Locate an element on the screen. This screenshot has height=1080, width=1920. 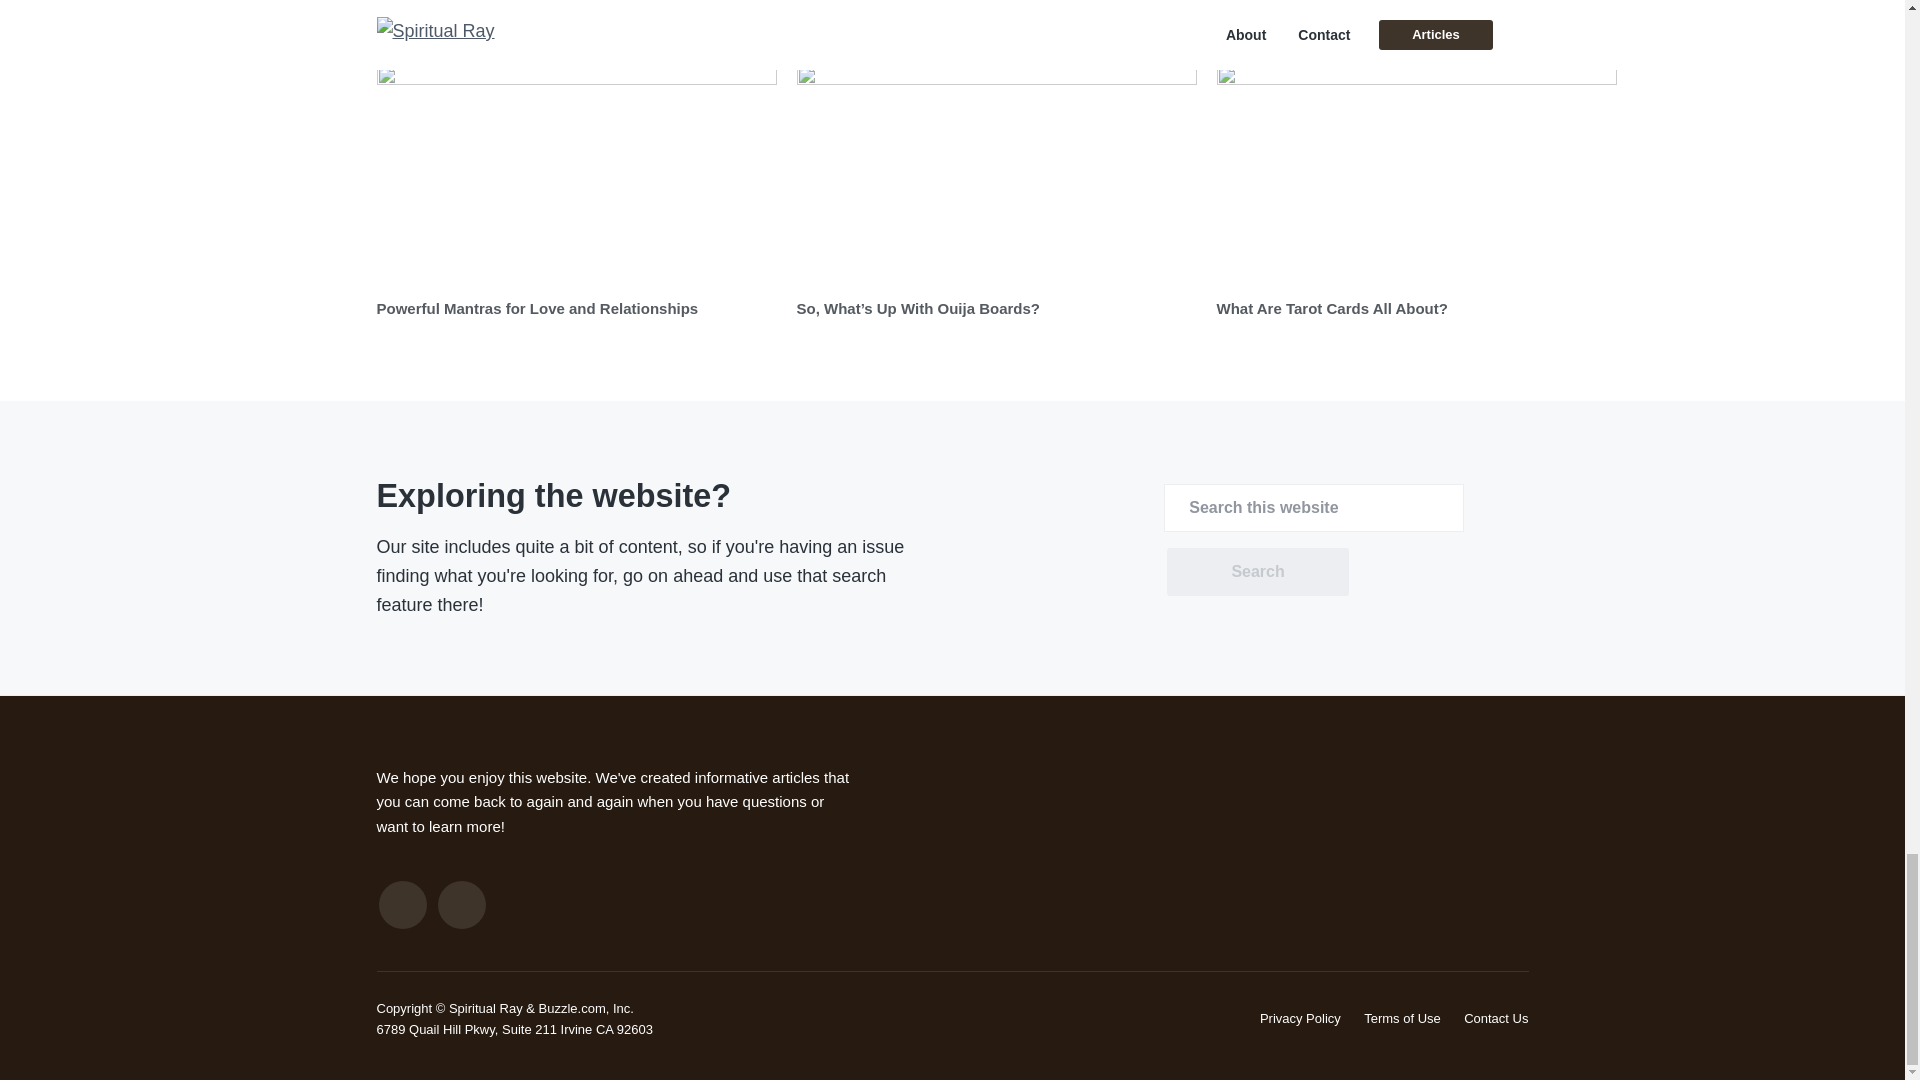
Privacy Policy is located at coordinates (1300, 1018).